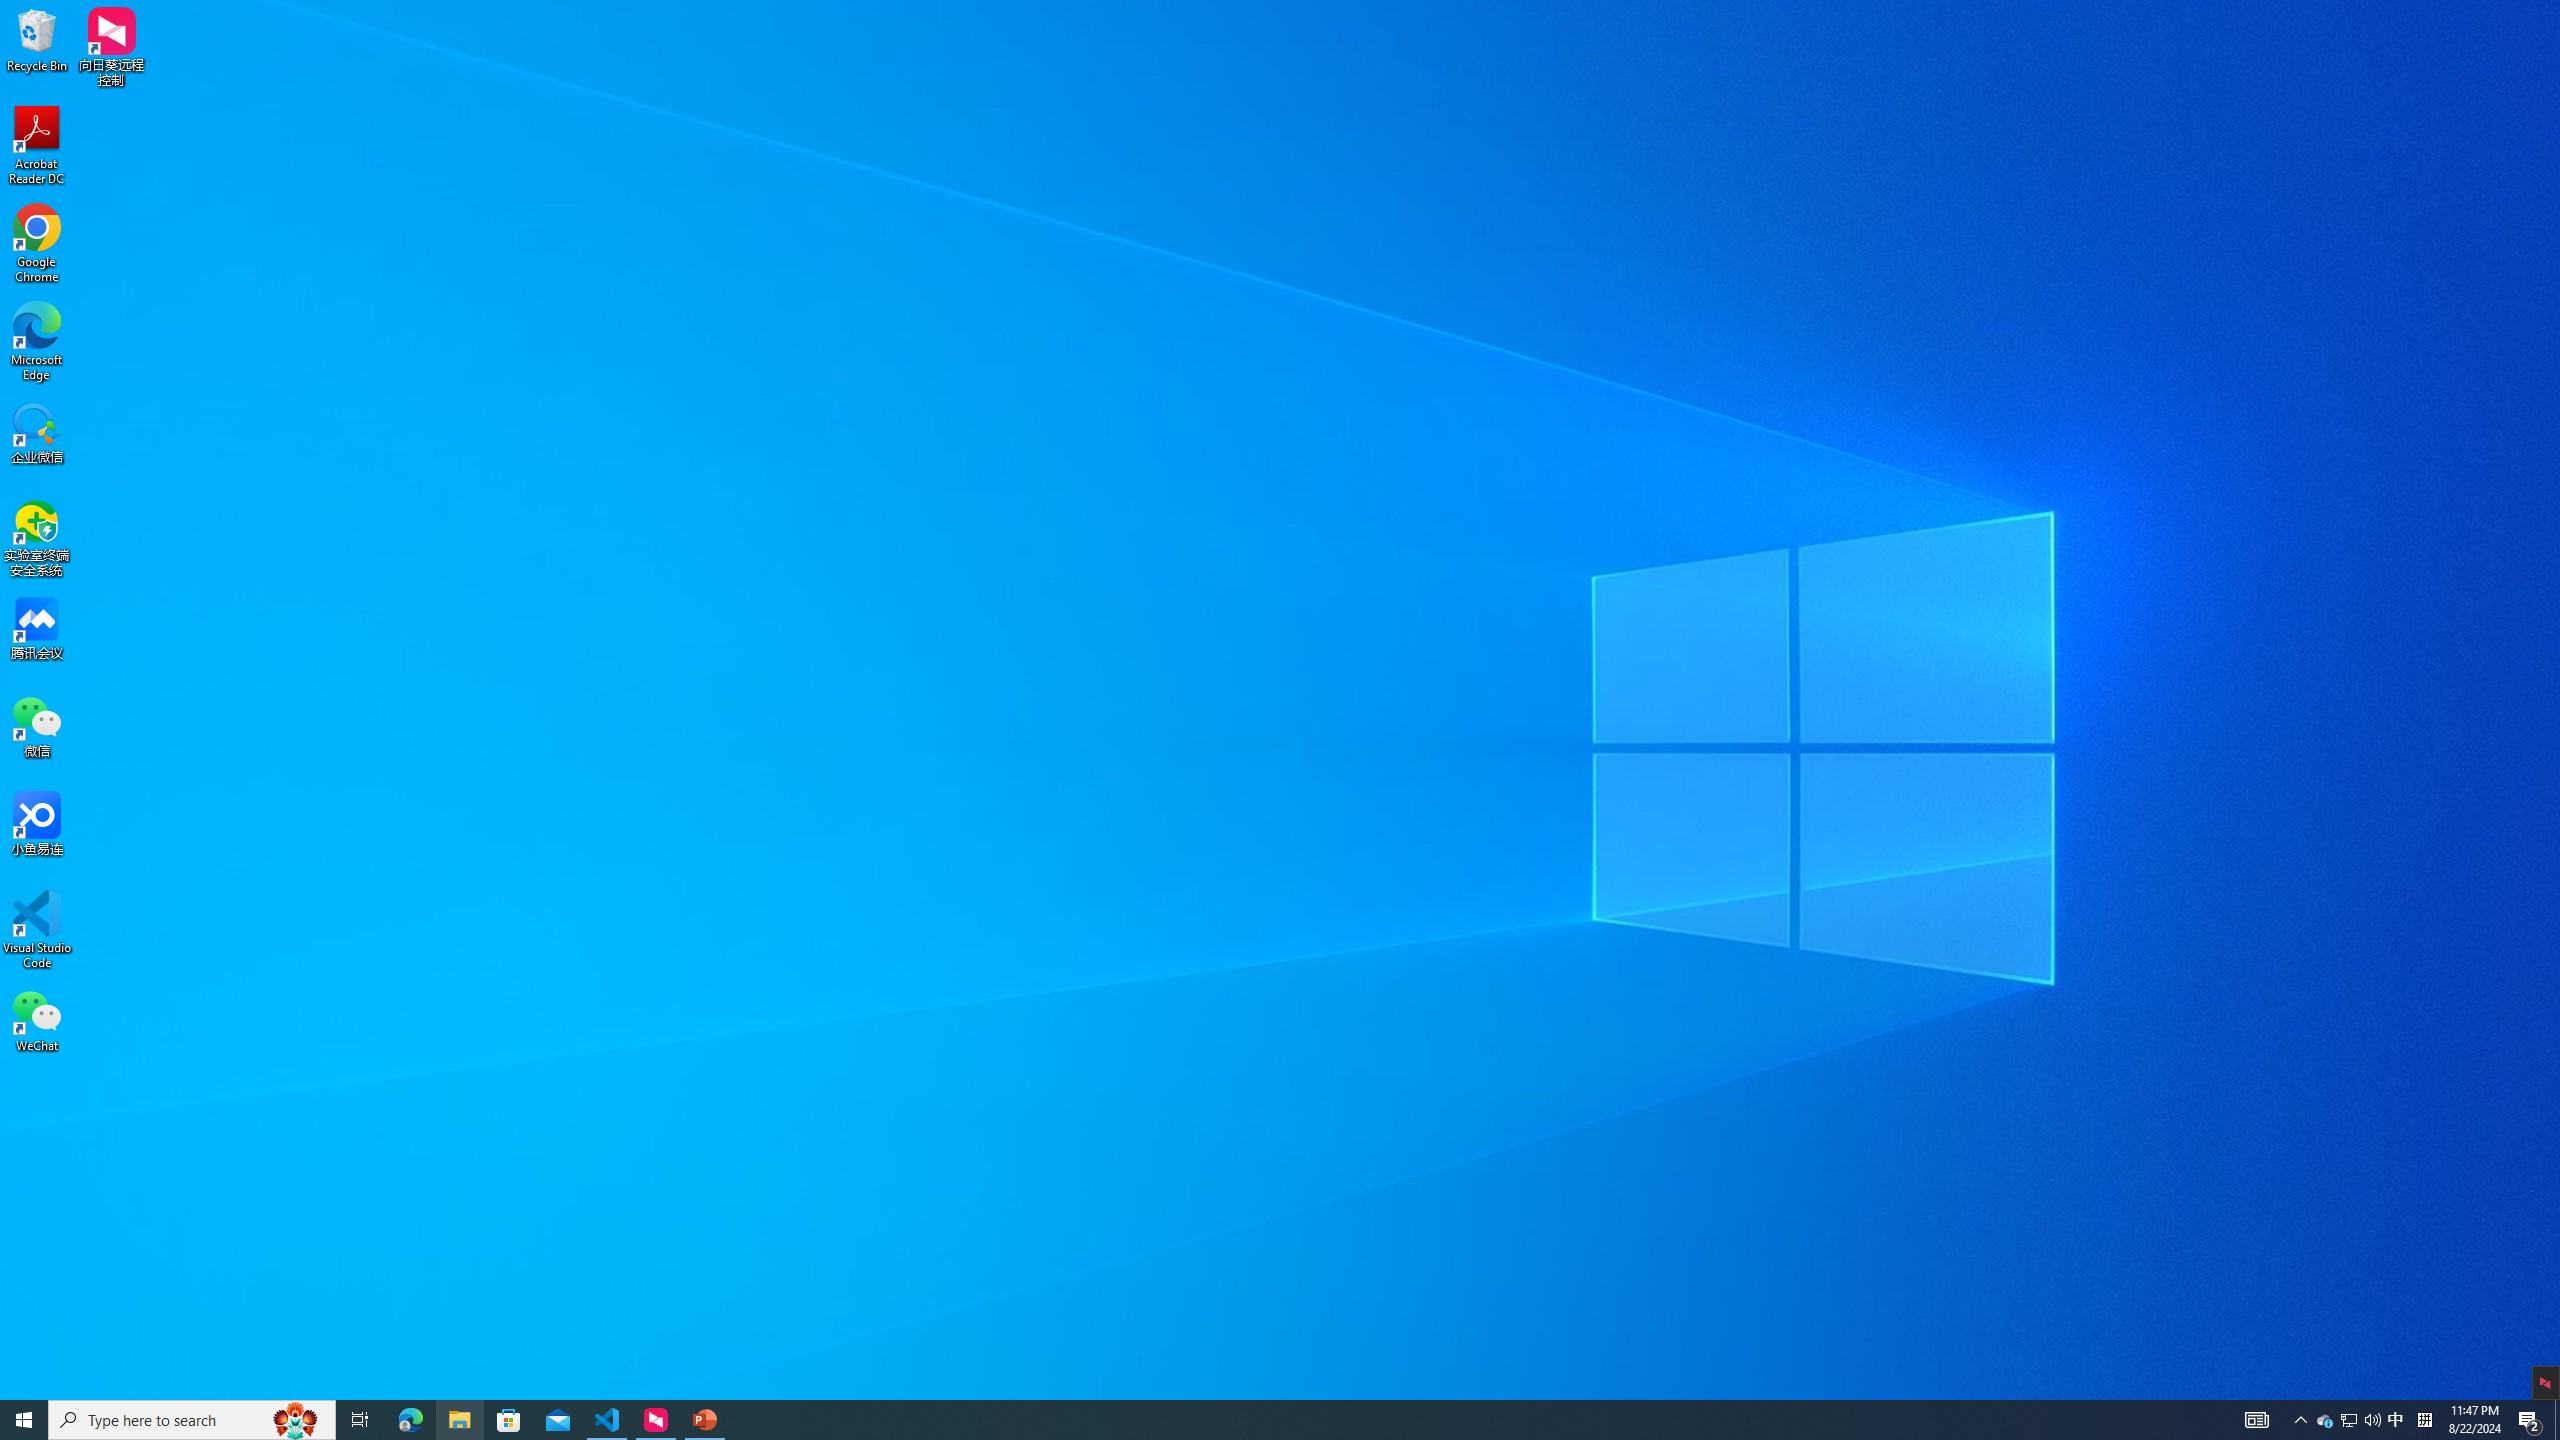 This screenshot has width=2560, height=1440. Describe the element at coordinates (1188, 100) in the screenshot. I see `Shape Outline Blue, Accent 1` at that location.